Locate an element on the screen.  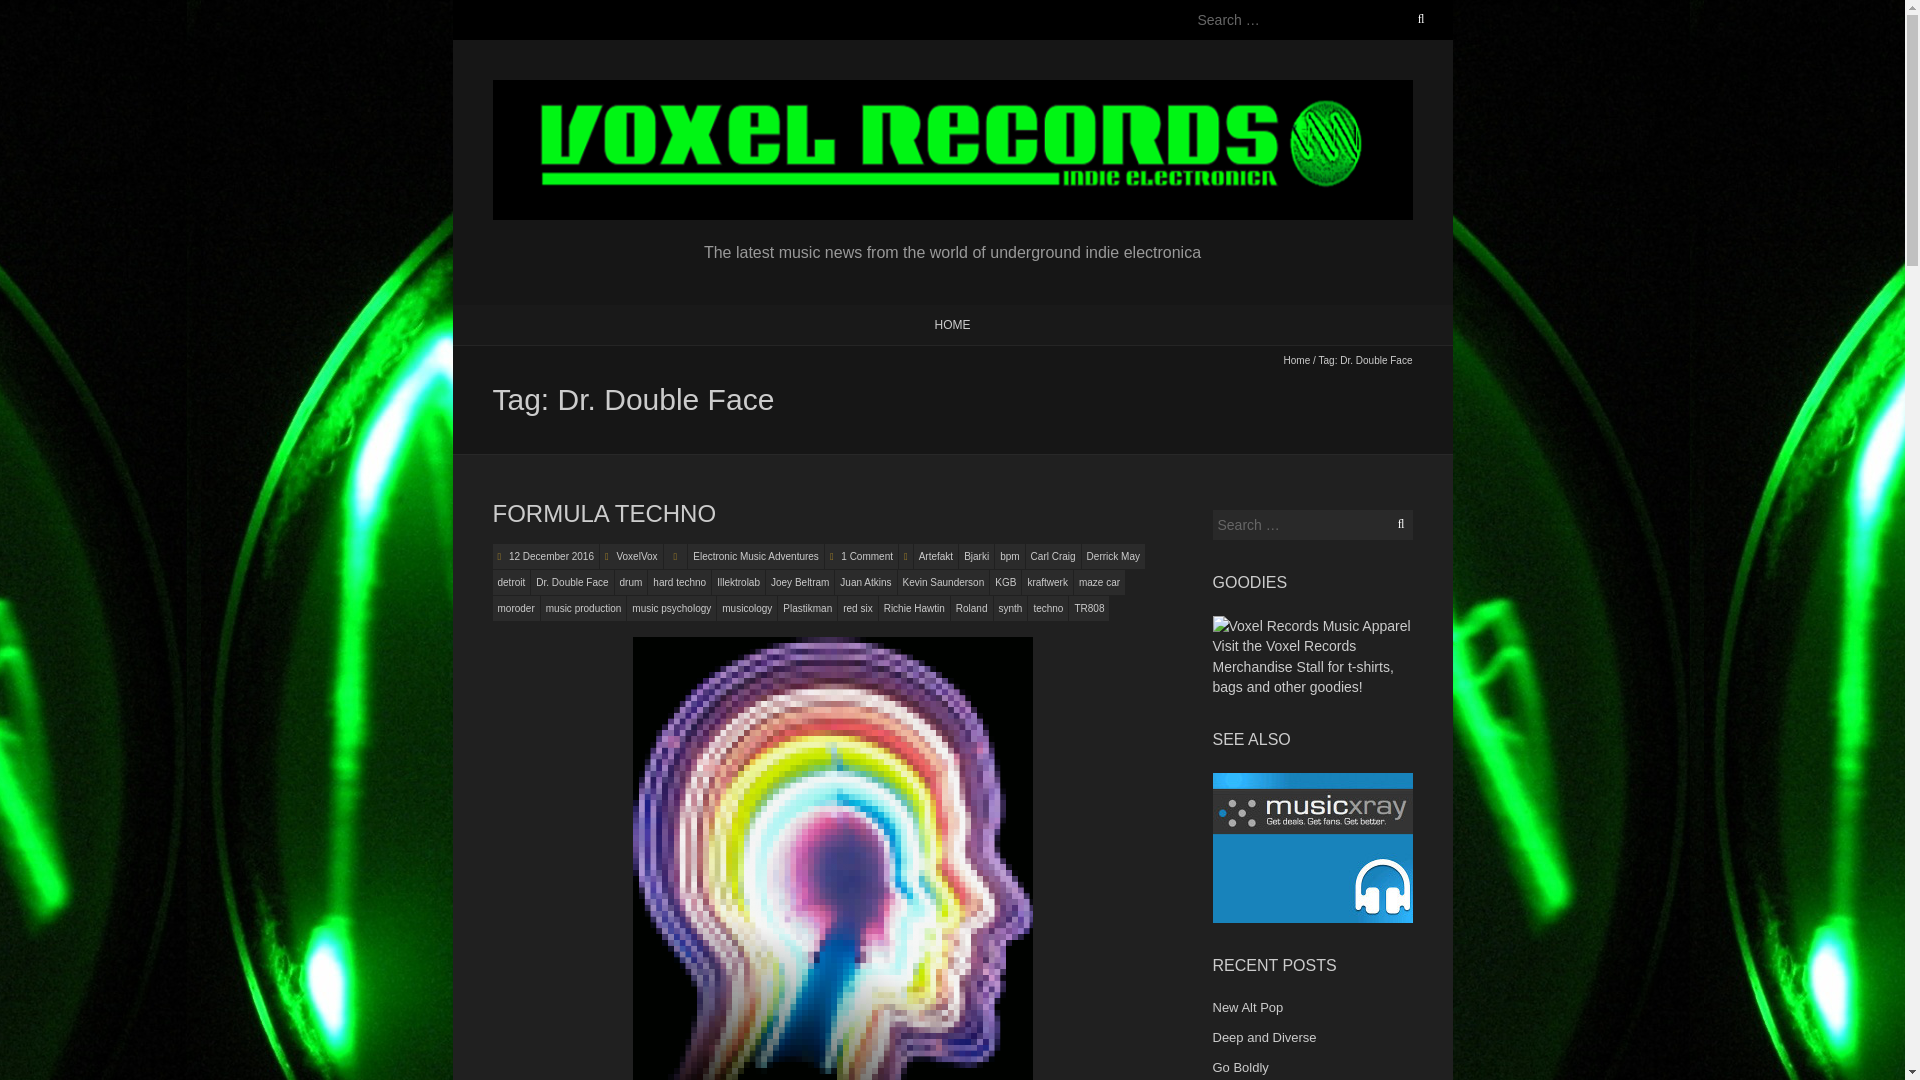
Dr. Double Face is located at coordinates (572, 582).